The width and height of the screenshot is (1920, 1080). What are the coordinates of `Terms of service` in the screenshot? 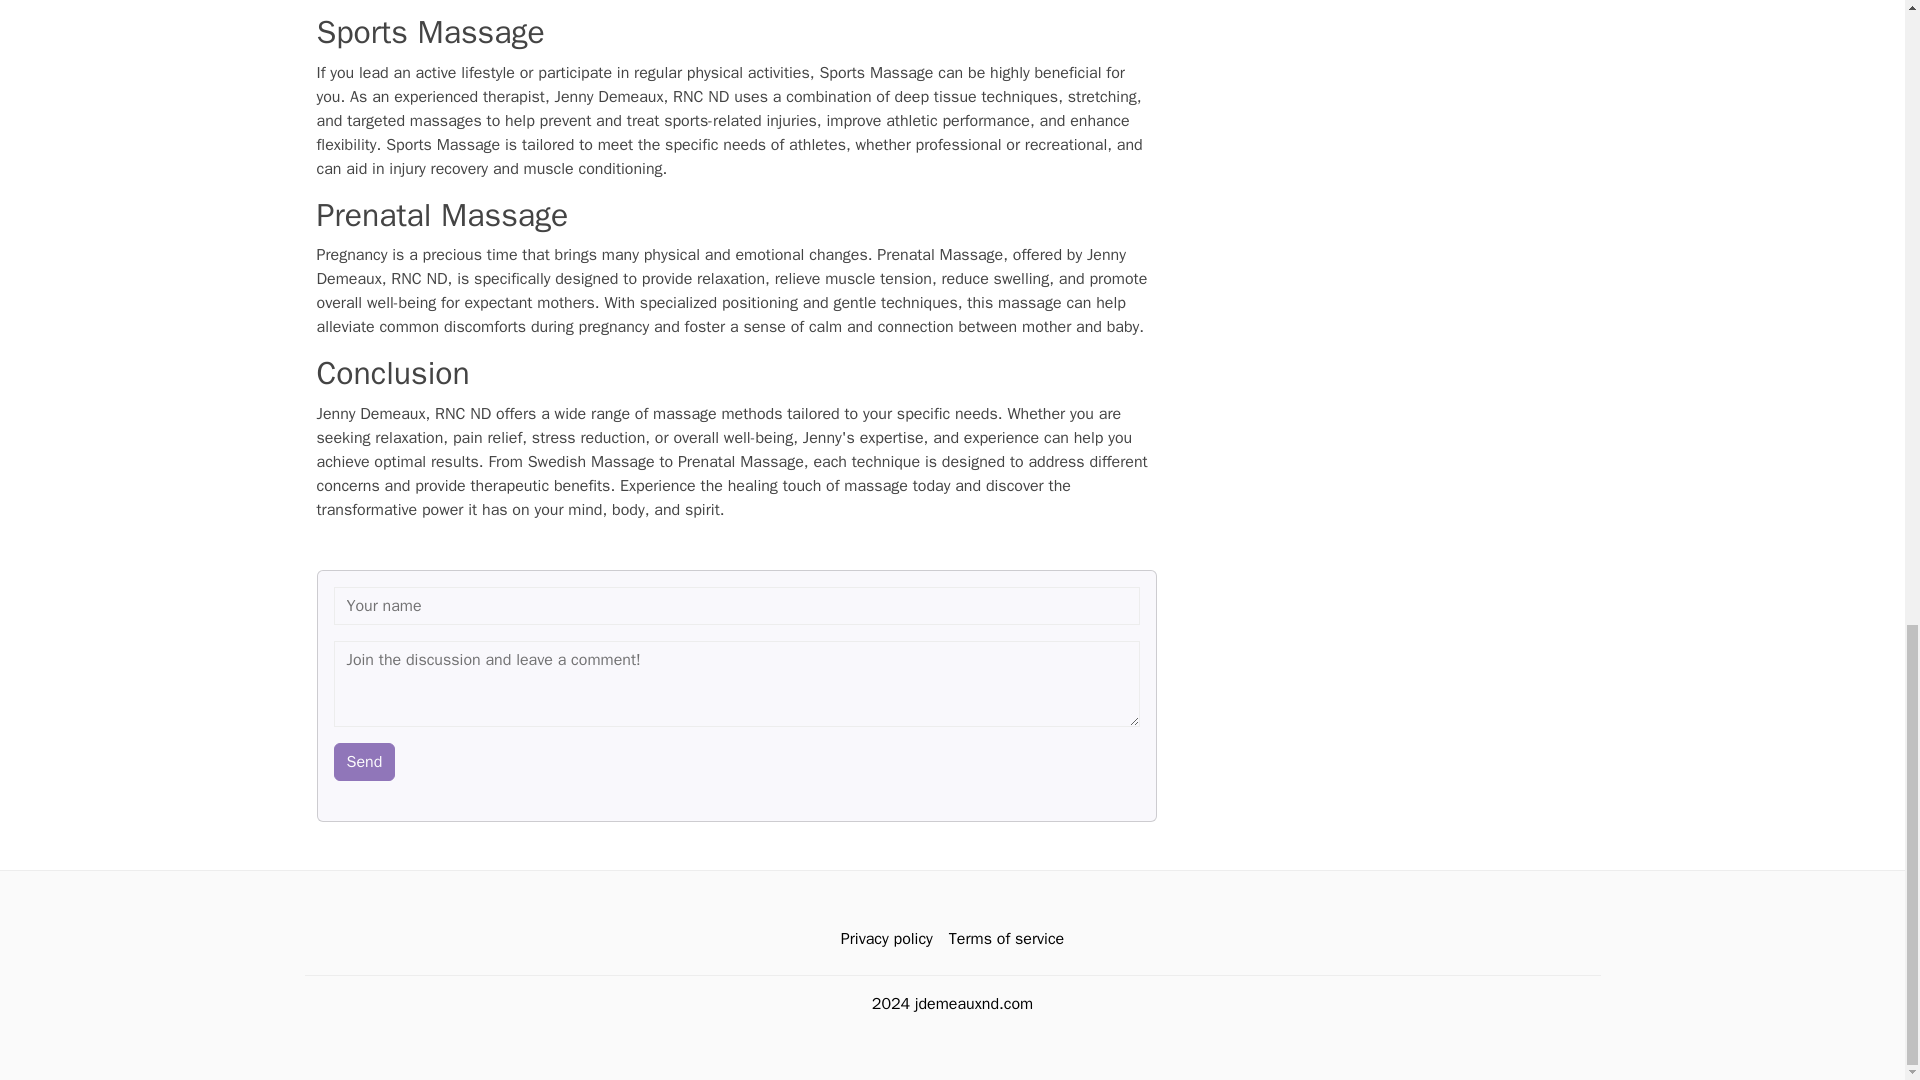 It's located at (1006, 938).